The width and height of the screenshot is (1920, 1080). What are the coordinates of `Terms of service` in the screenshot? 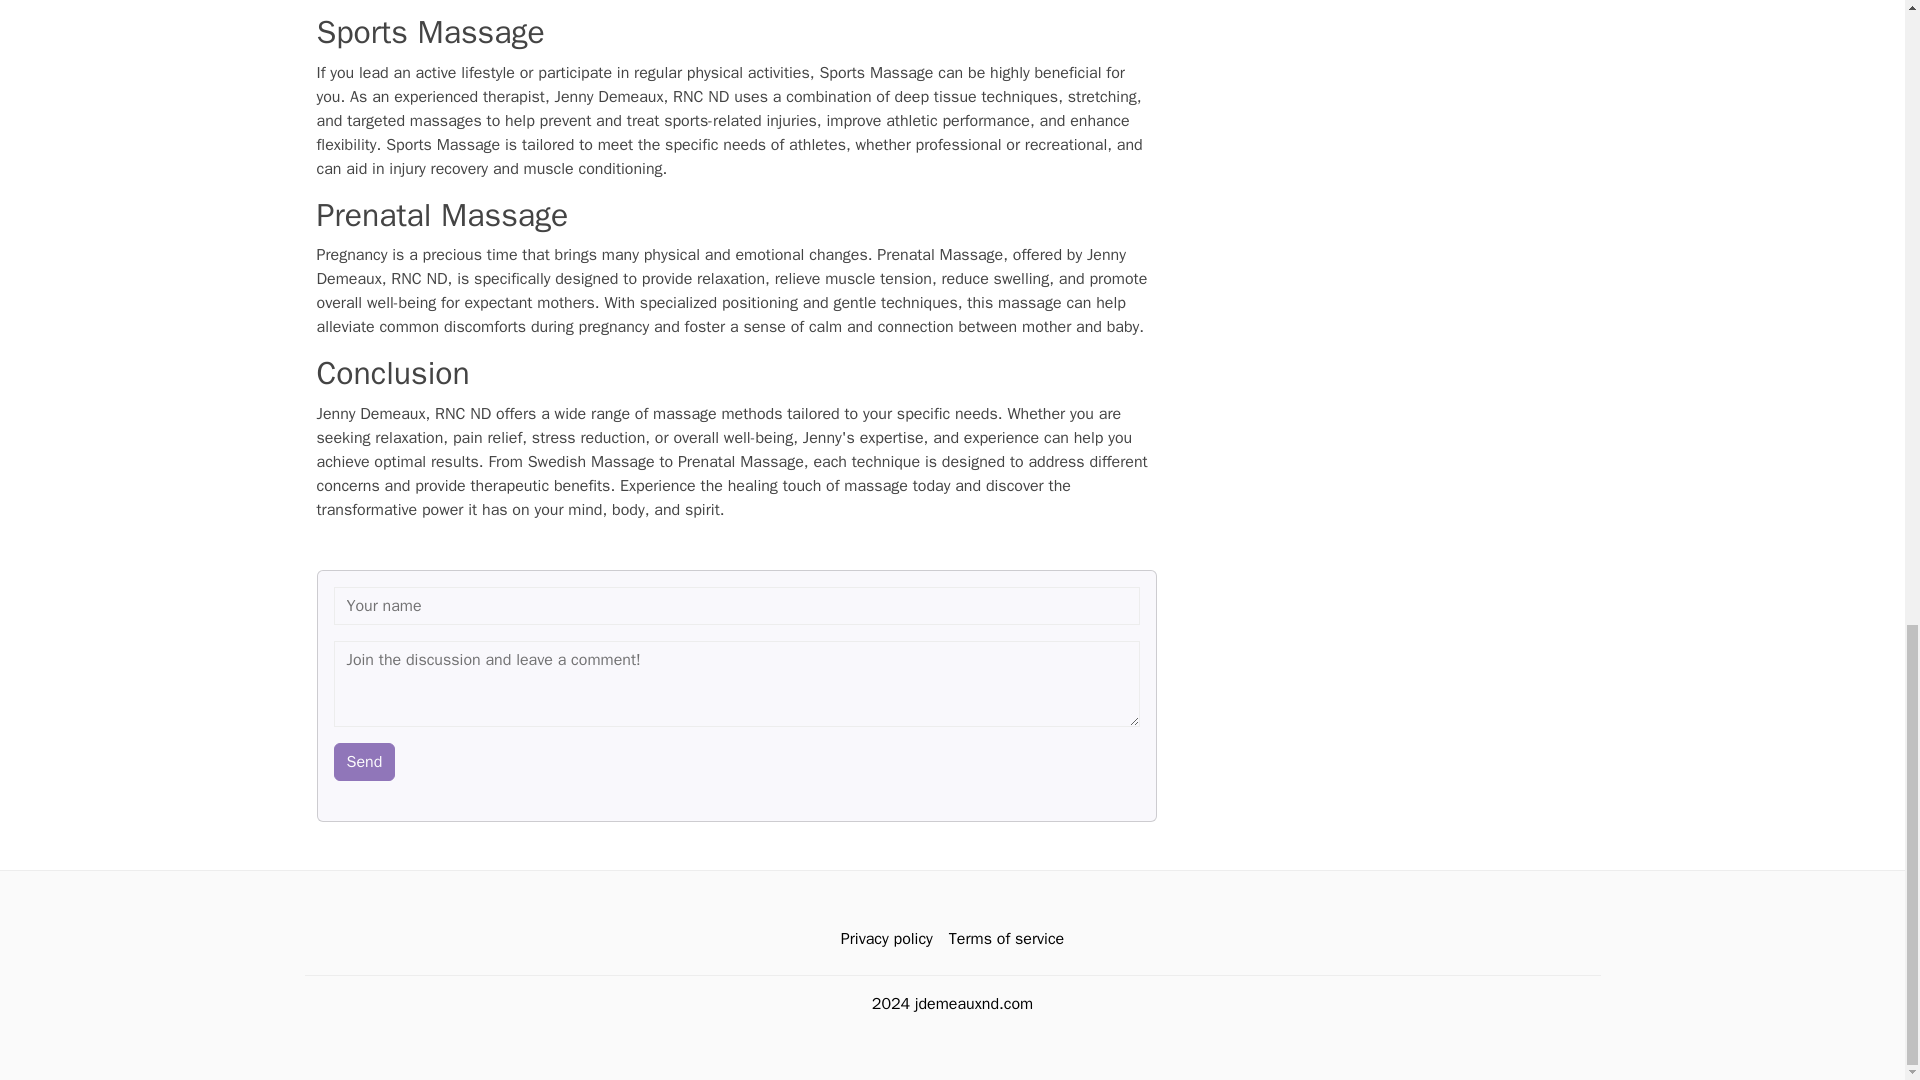 It's located at (1006, 938).